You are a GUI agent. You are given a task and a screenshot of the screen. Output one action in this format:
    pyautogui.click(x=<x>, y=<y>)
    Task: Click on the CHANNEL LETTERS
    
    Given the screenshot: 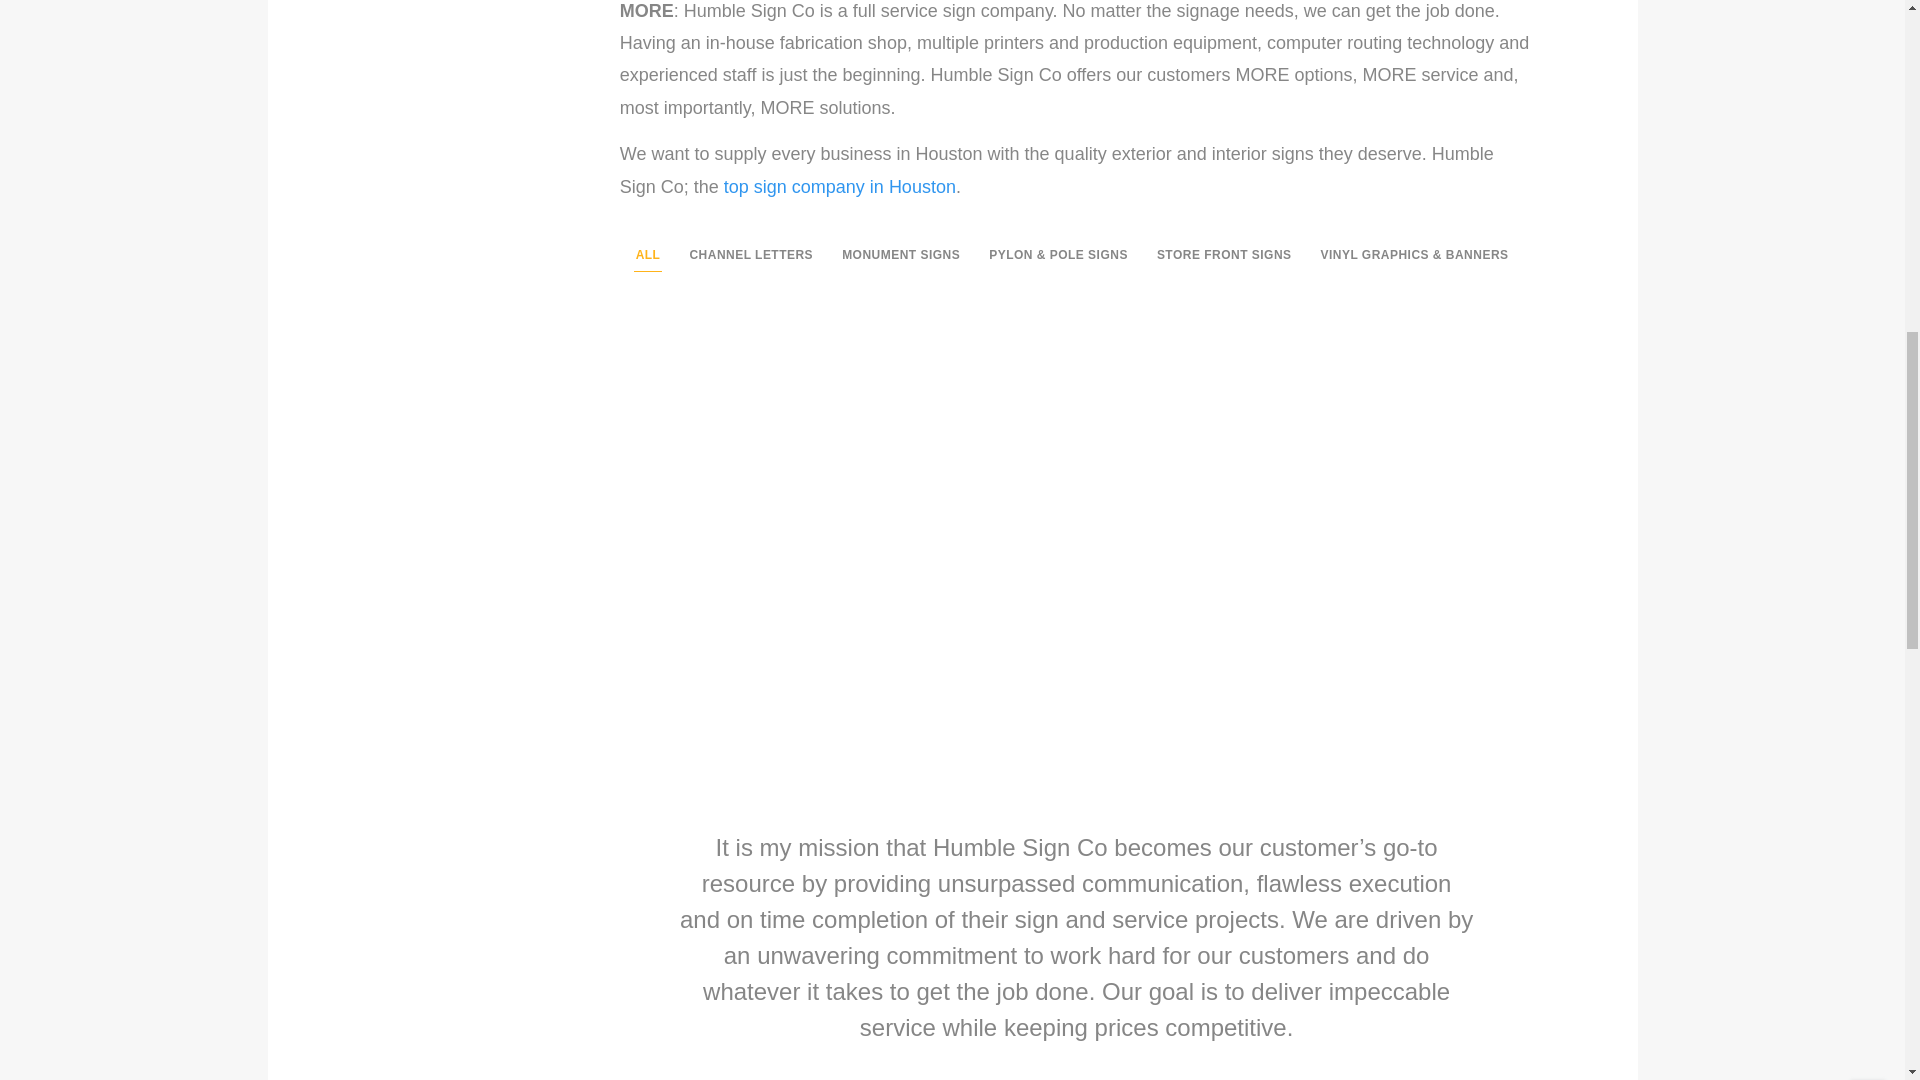 What is the action you would take?
    pyautogui.click(x=751, y=256)
    